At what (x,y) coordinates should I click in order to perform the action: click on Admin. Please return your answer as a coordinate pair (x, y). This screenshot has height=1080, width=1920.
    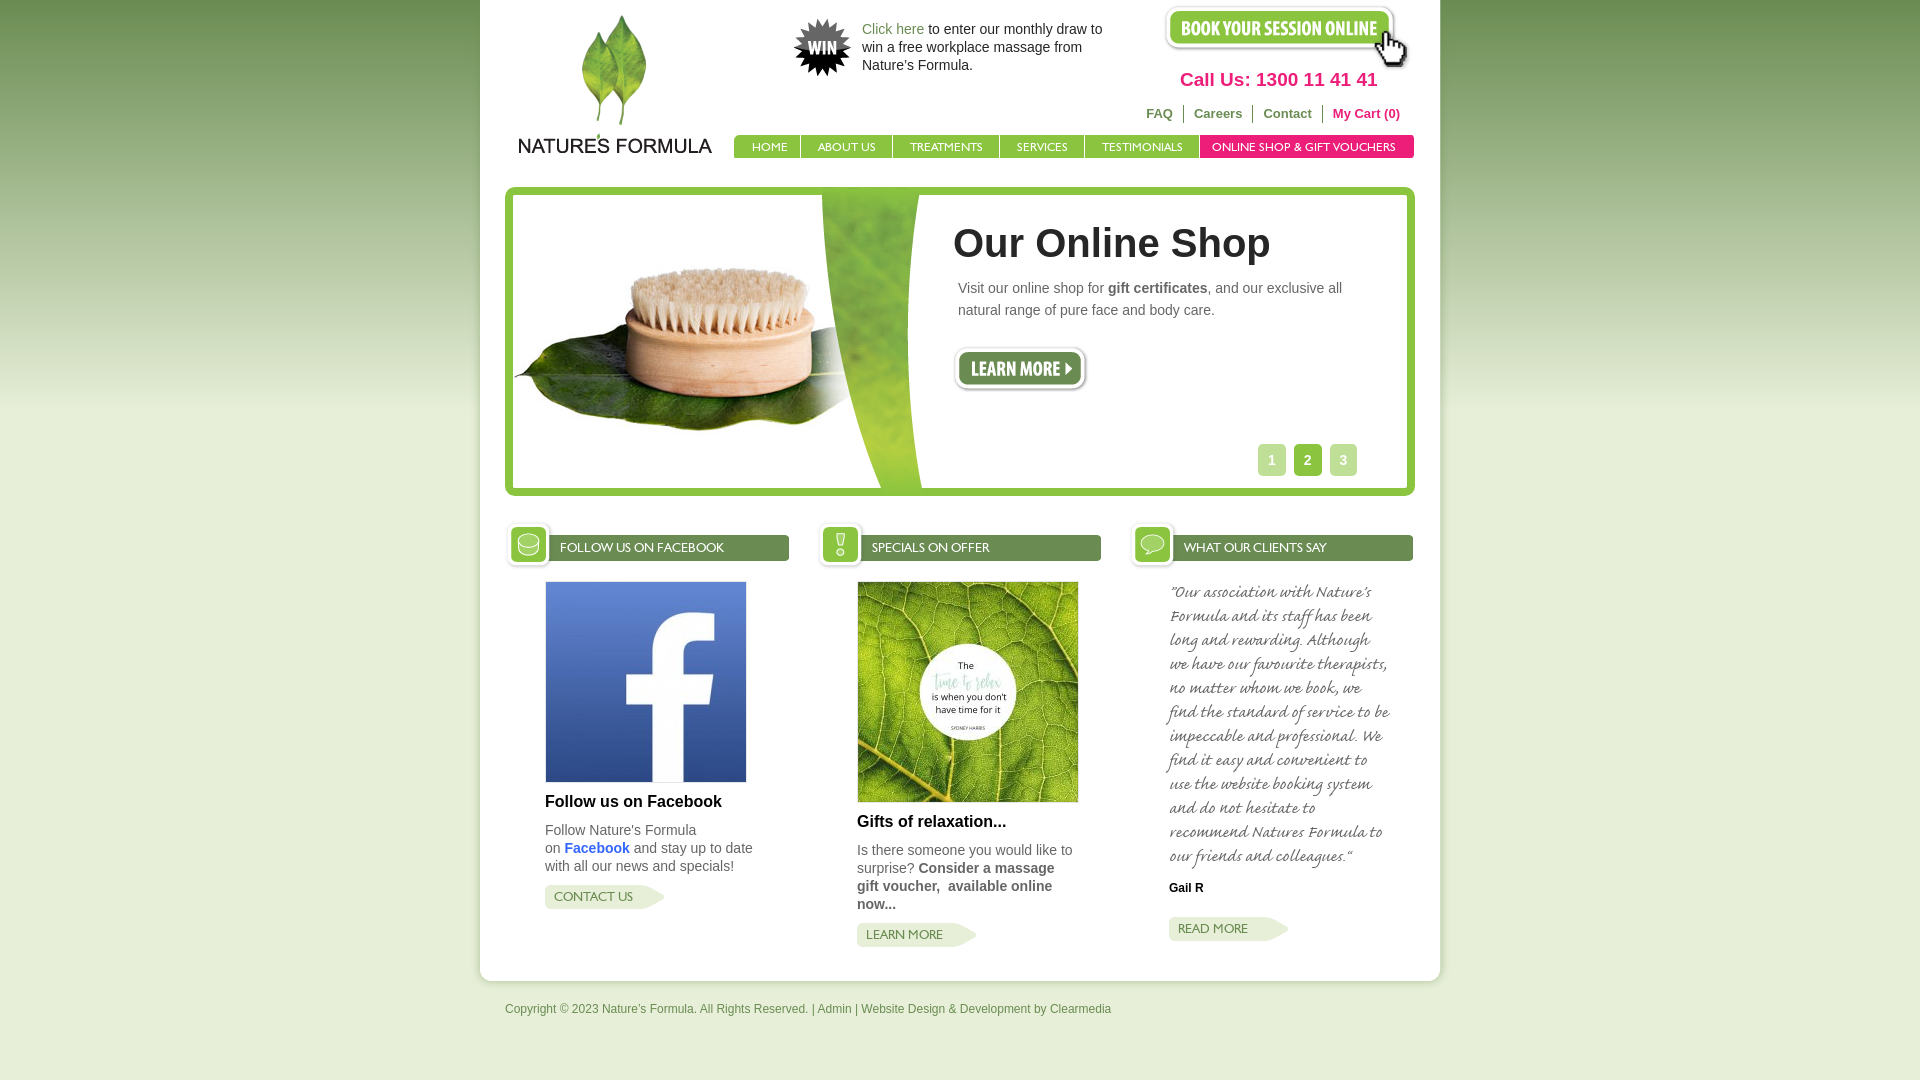
    Looking at the image, I should click on (835, 1009).